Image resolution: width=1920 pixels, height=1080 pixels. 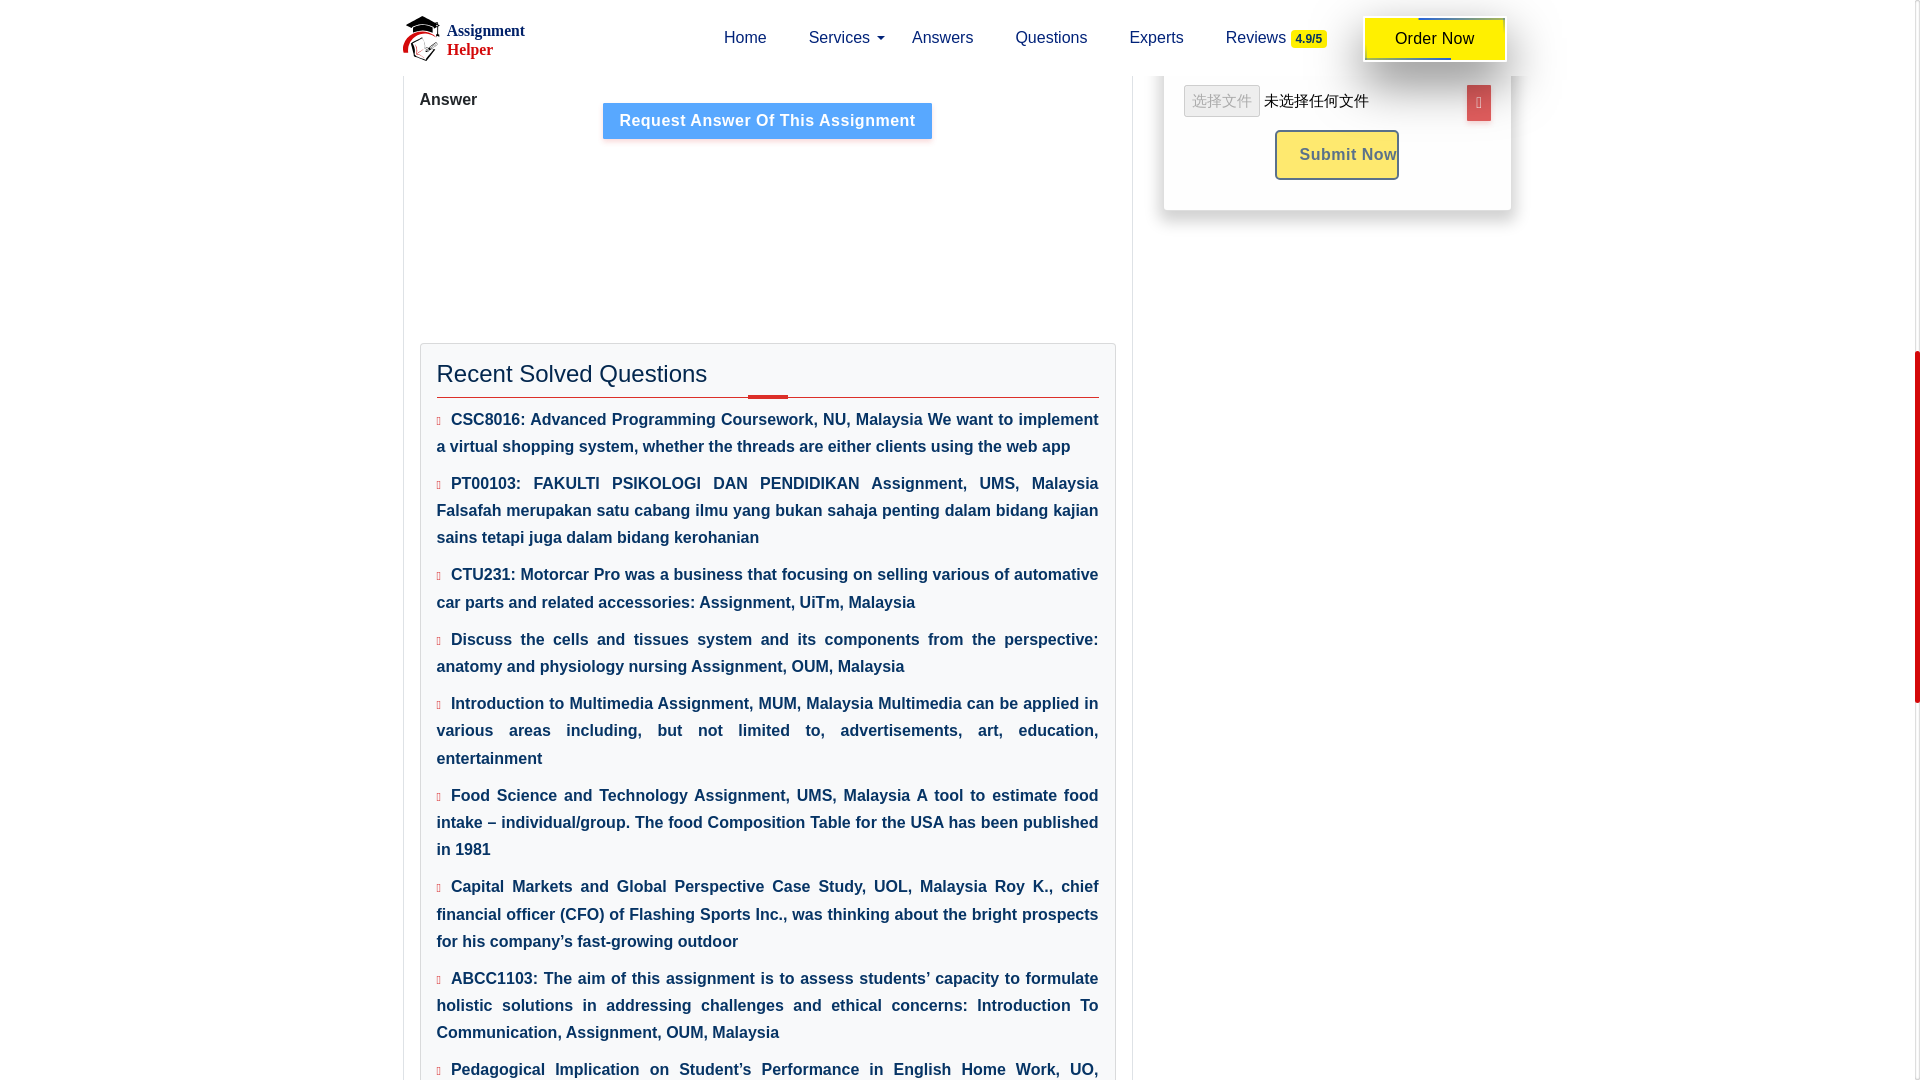 What do you see at coordinates (766, 120) in the screenshot?
I see `Request Answer Of This Assignment` at bounding box center [766, 120].